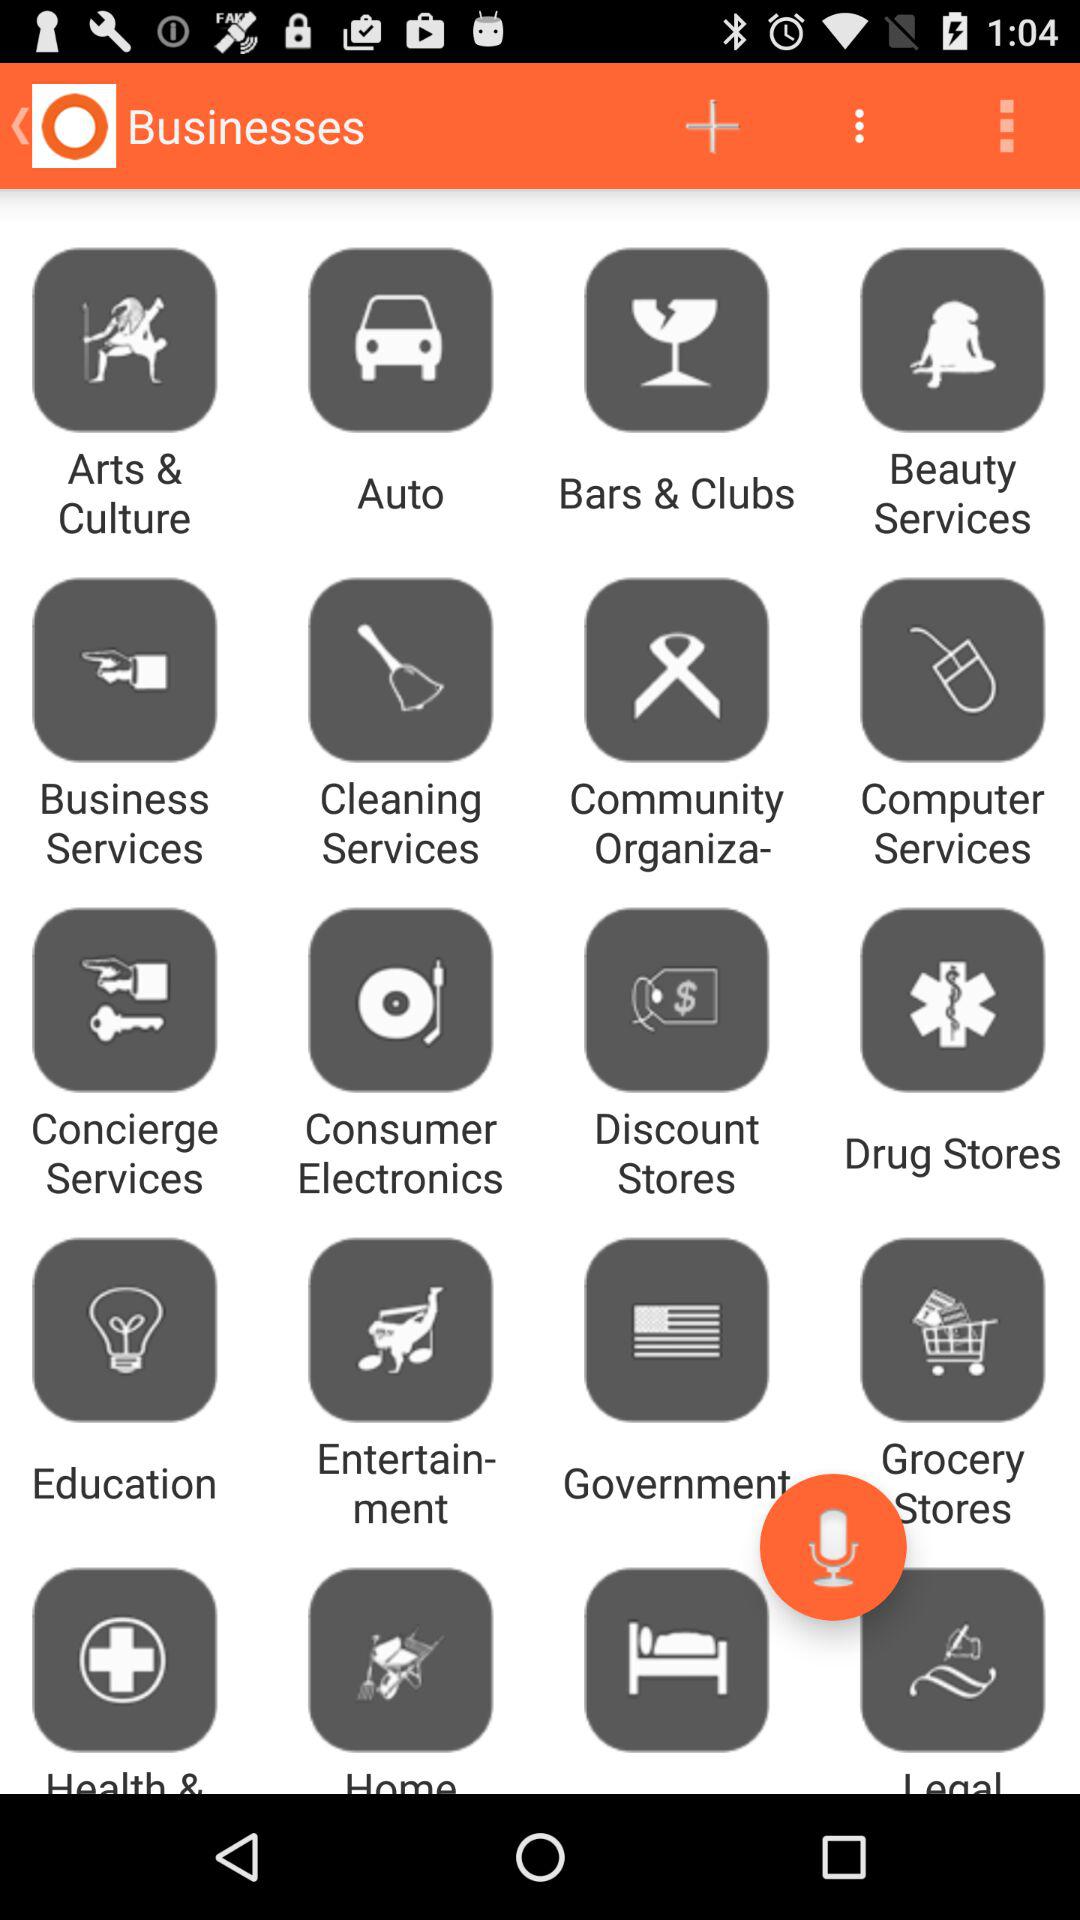  Describe the element at coordinates (712, 126) in the screenshot. I see `select the app to the right of the businesses icon` at that location.